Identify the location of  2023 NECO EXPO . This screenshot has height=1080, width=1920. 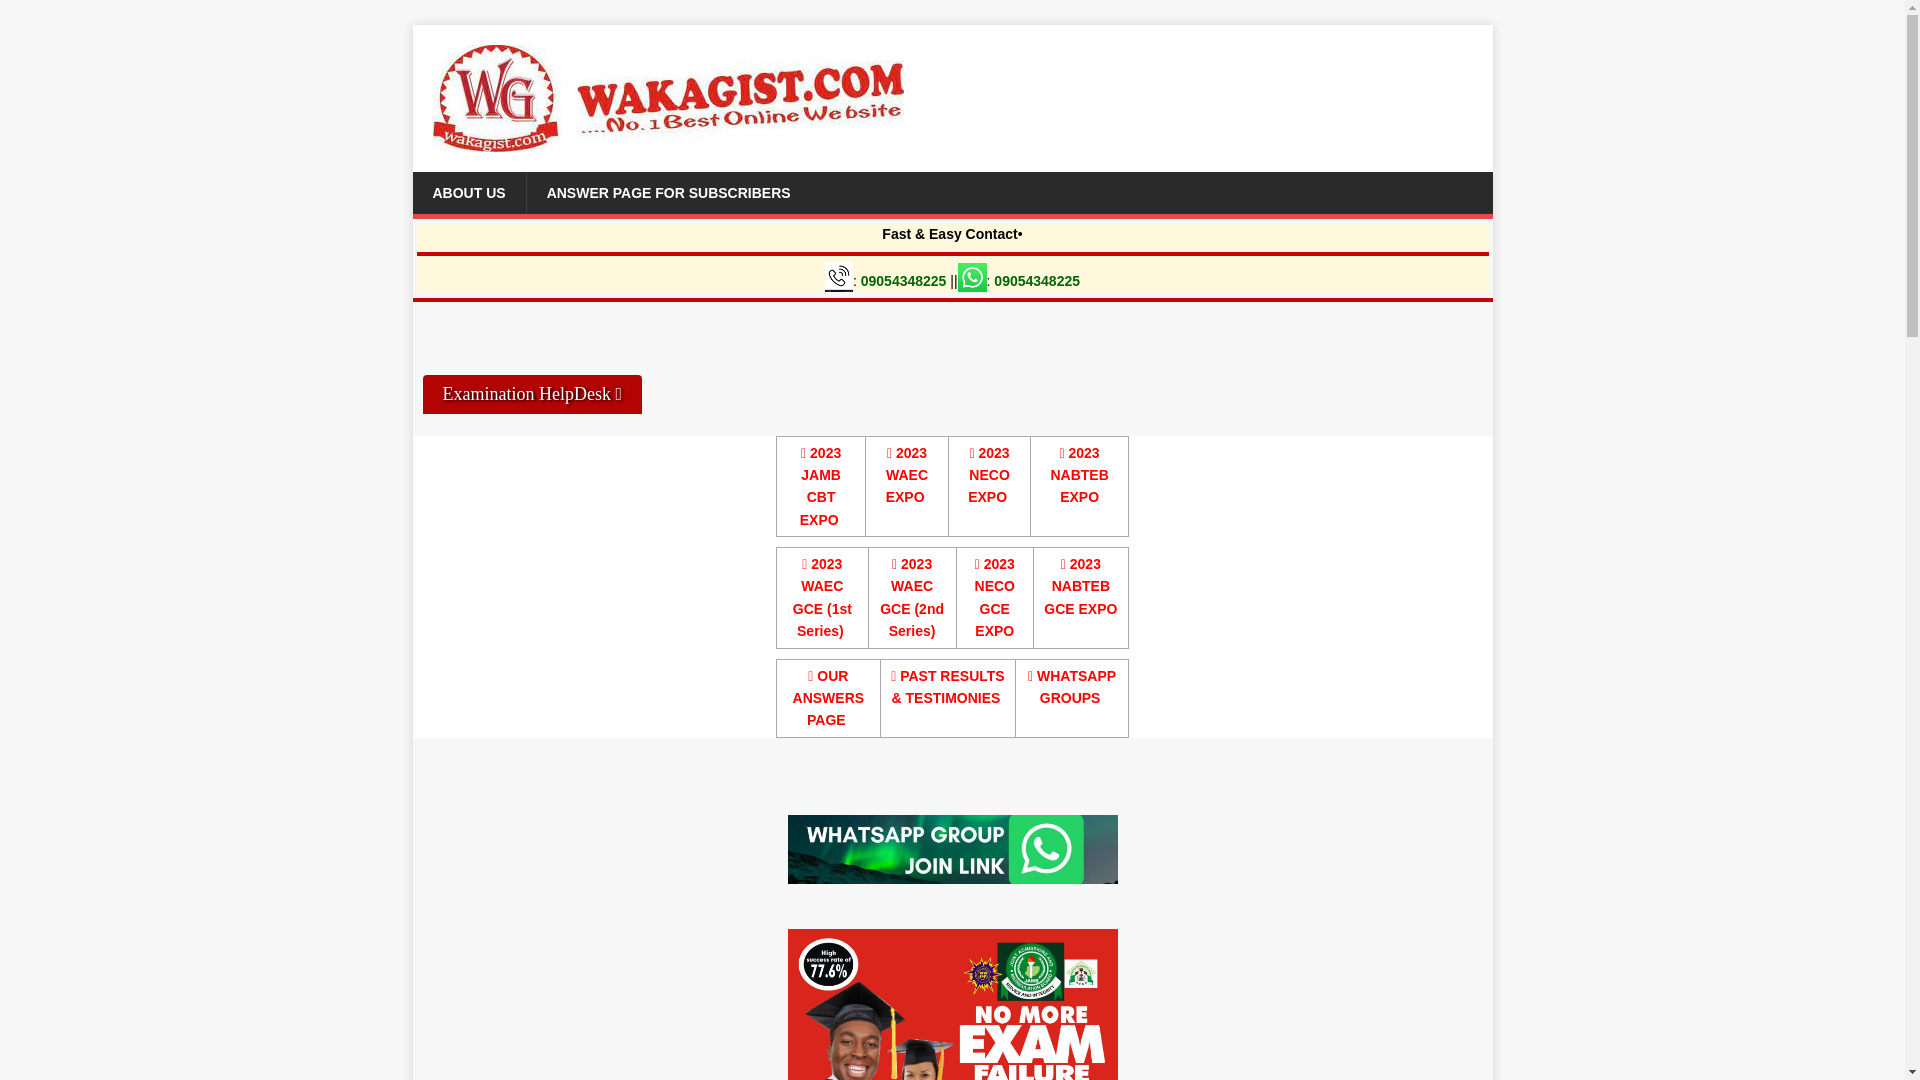
(988, 474).